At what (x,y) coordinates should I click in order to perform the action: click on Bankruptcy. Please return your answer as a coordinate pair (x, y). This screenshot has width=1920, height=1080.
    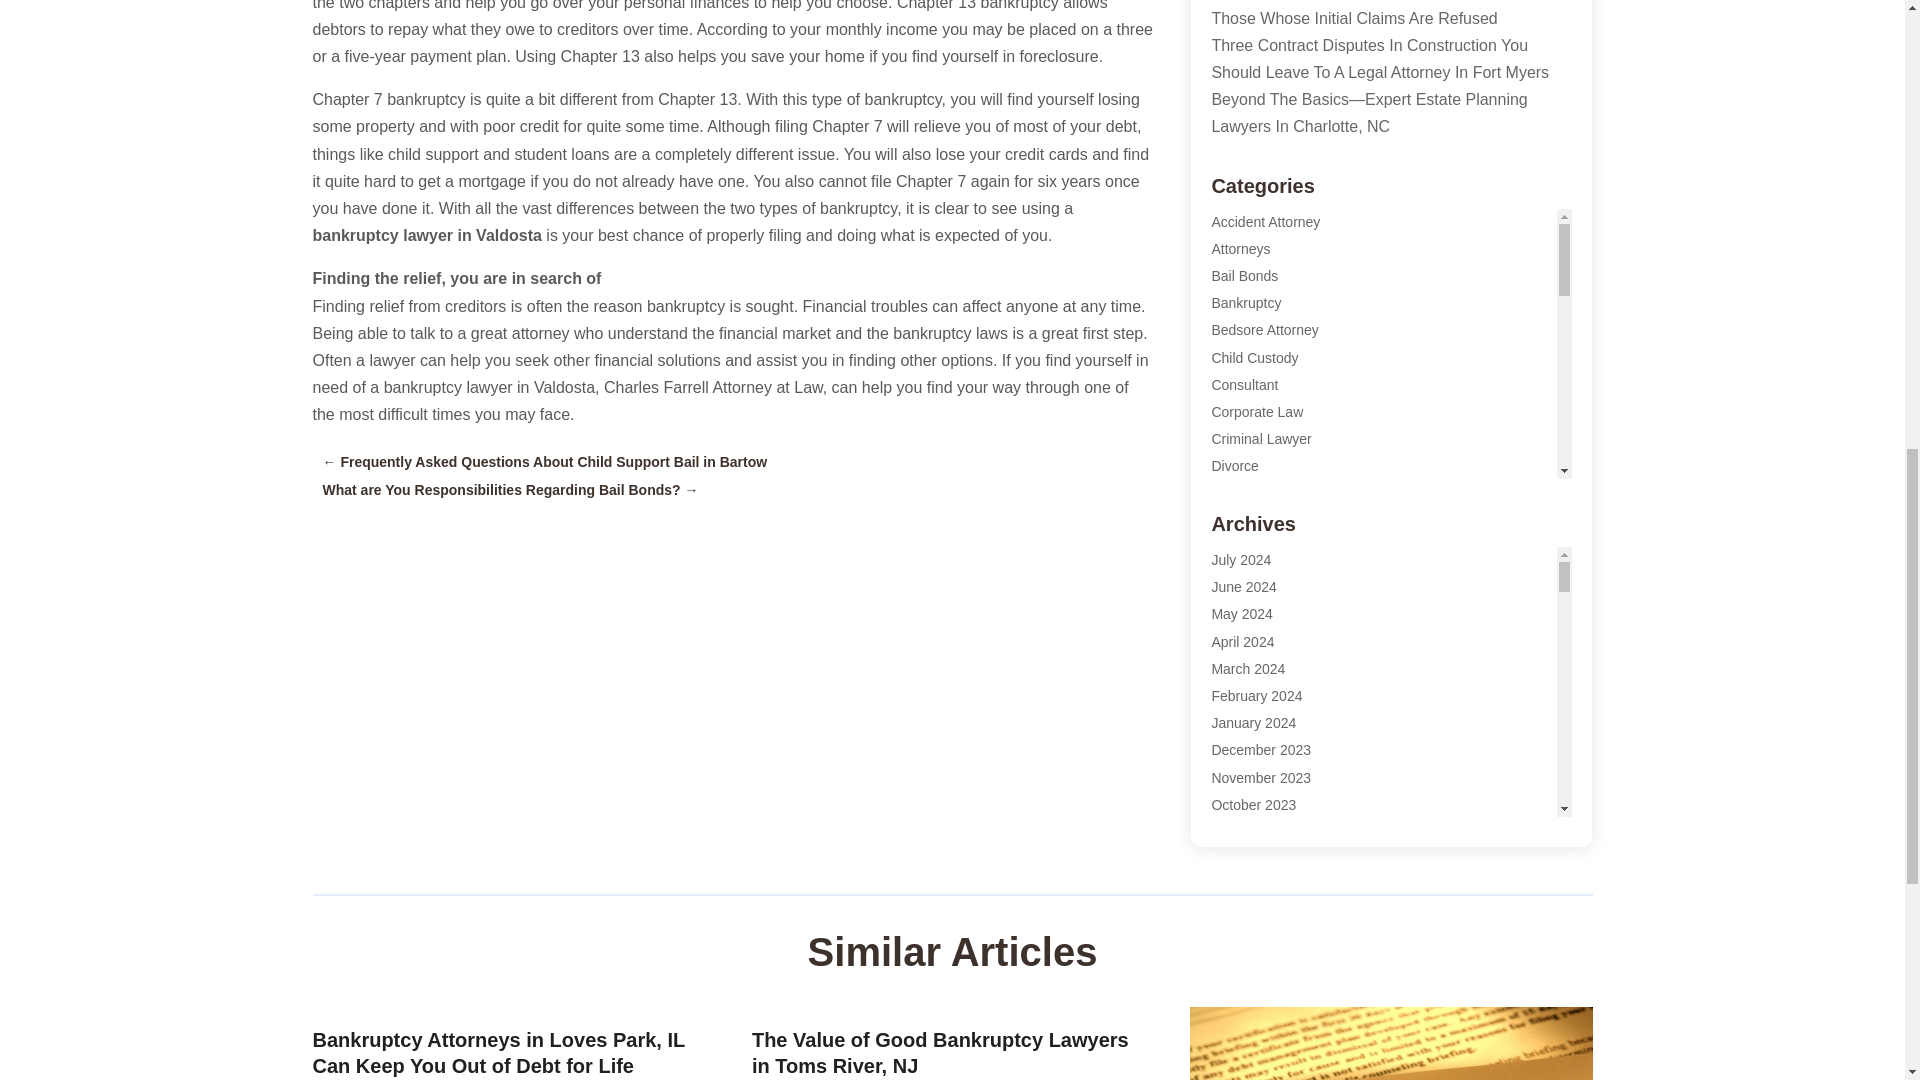
    Looking at the image, I should click on (1246, 302).